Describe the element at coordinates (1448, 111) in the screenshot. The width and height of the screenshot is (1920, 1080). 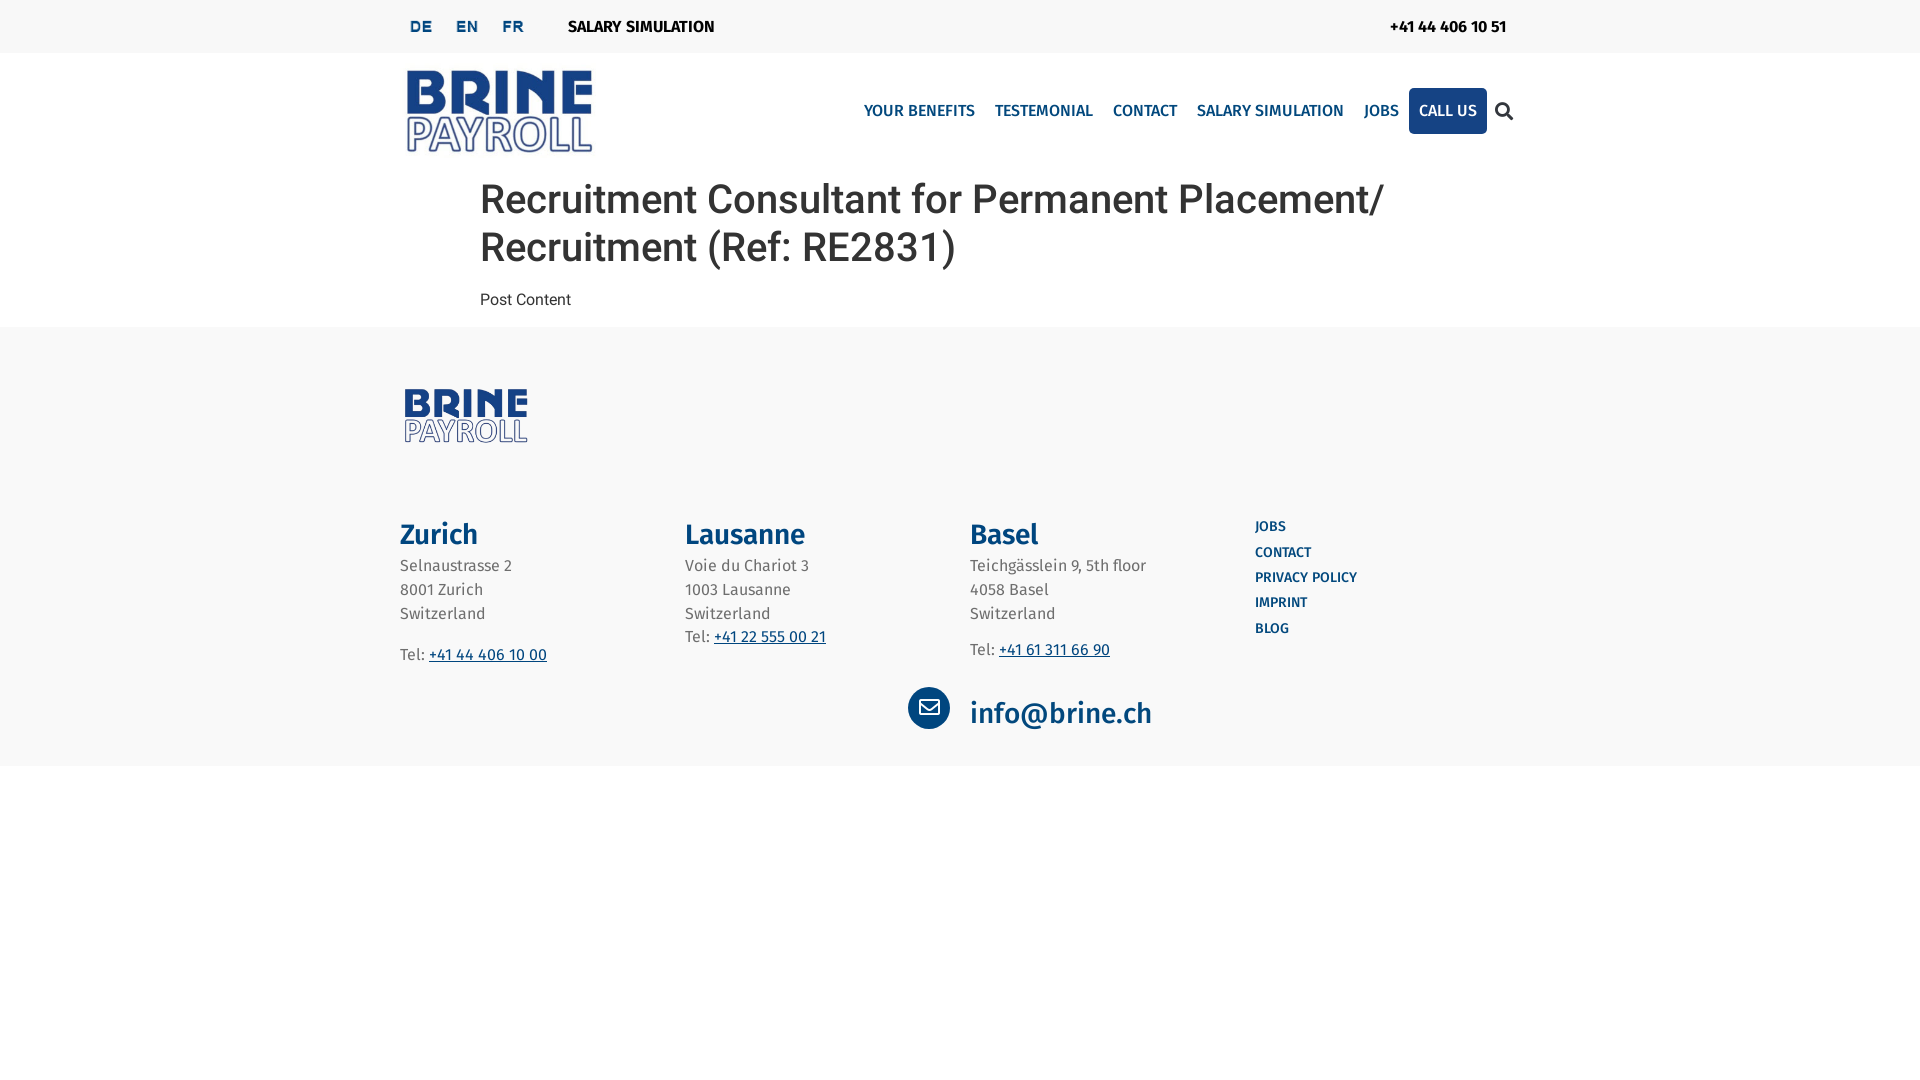
I see `CALL US` at that location.